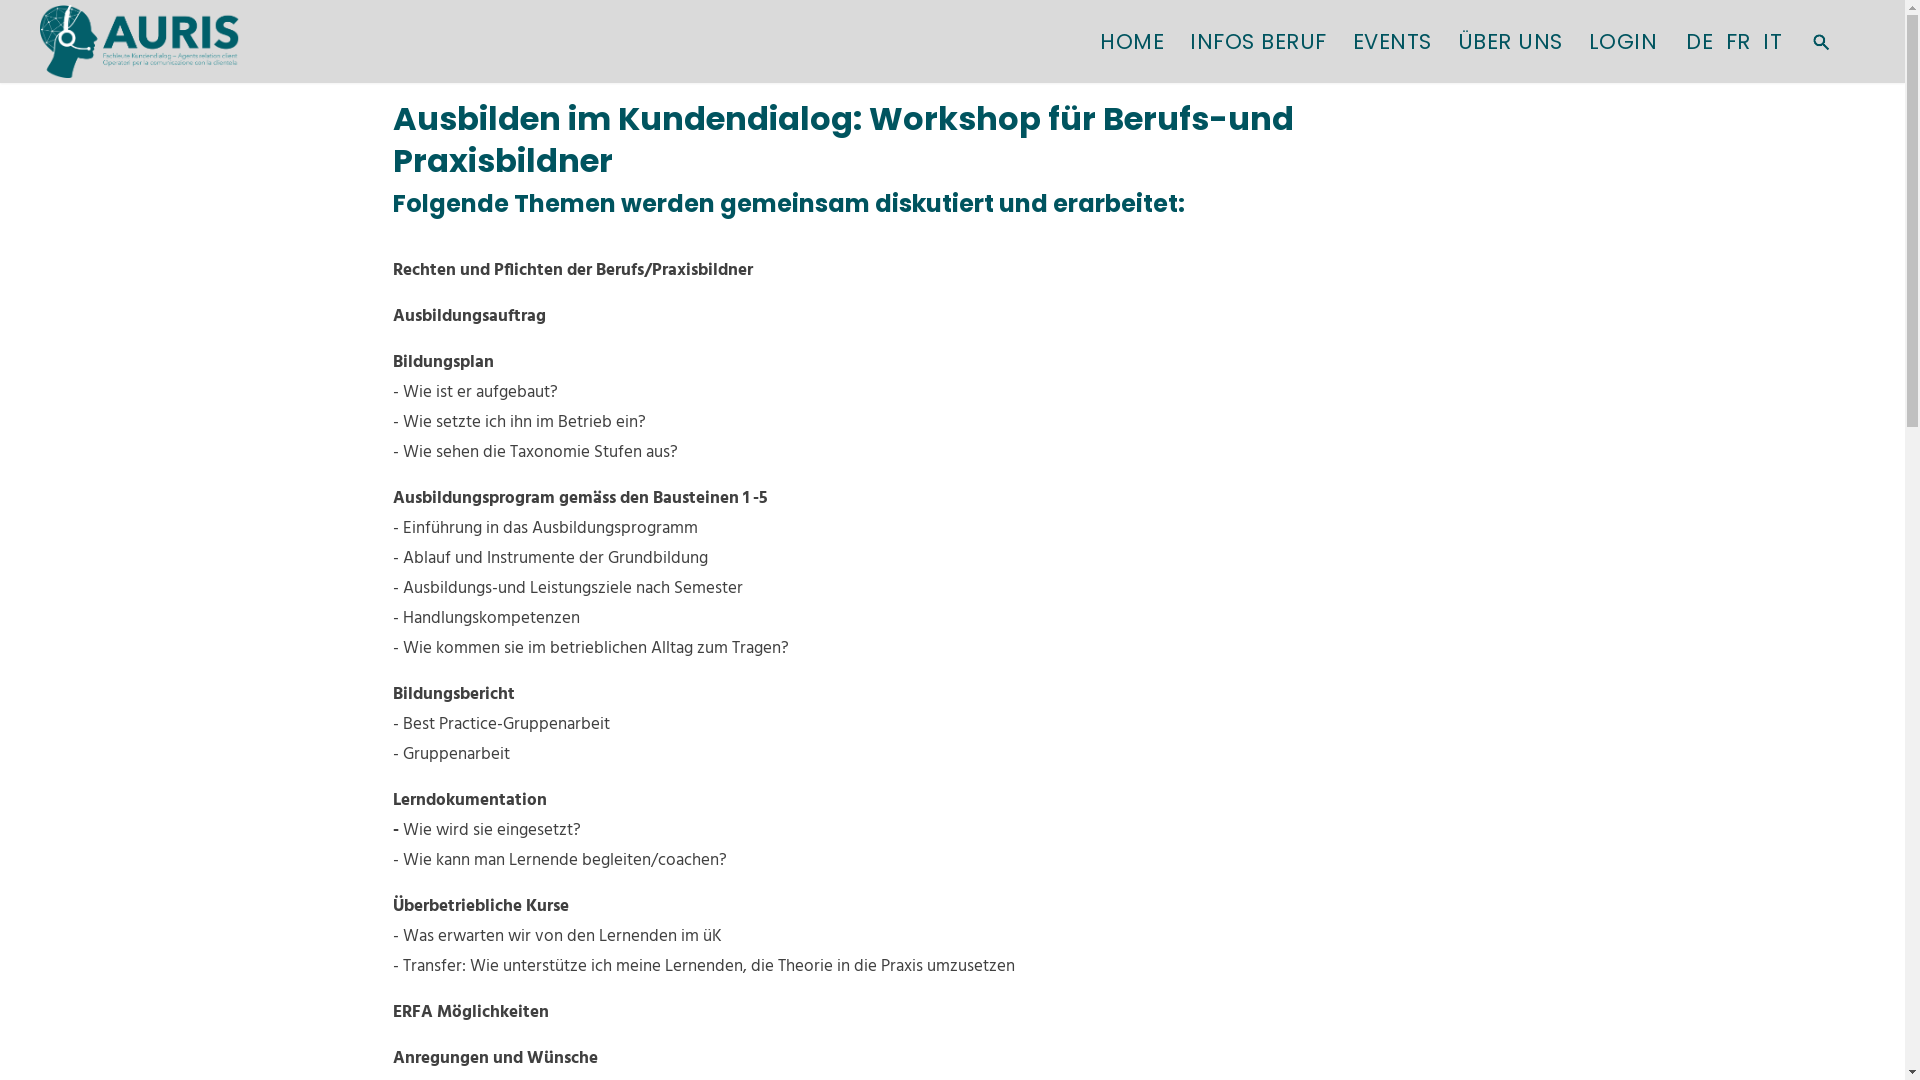 This screenshot has width=1920, height=1080. What do you see at coordinates (1700, 42) in the screenshot?
I see `DE` at bounding box center [1700, 42].